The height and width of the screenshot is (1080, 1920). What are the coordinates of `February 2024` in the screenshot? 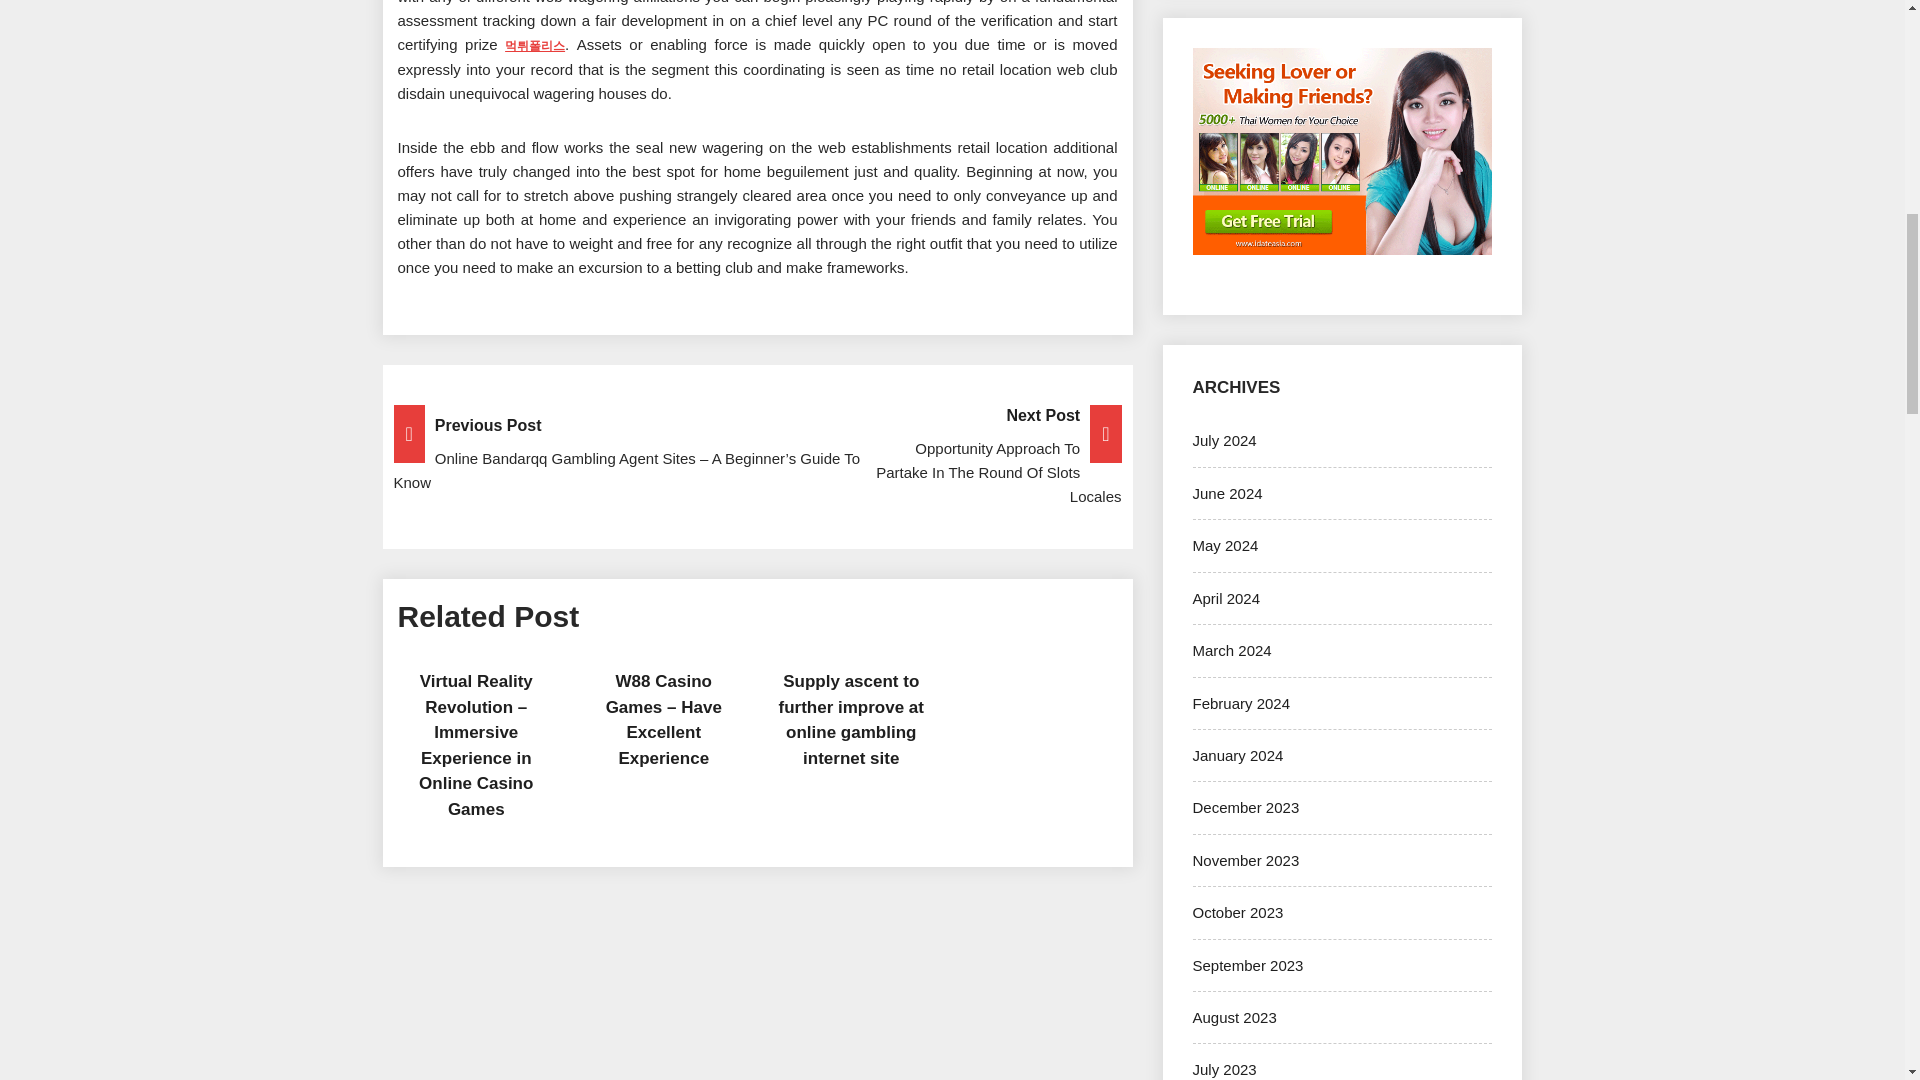 It's located at (1241, 703).